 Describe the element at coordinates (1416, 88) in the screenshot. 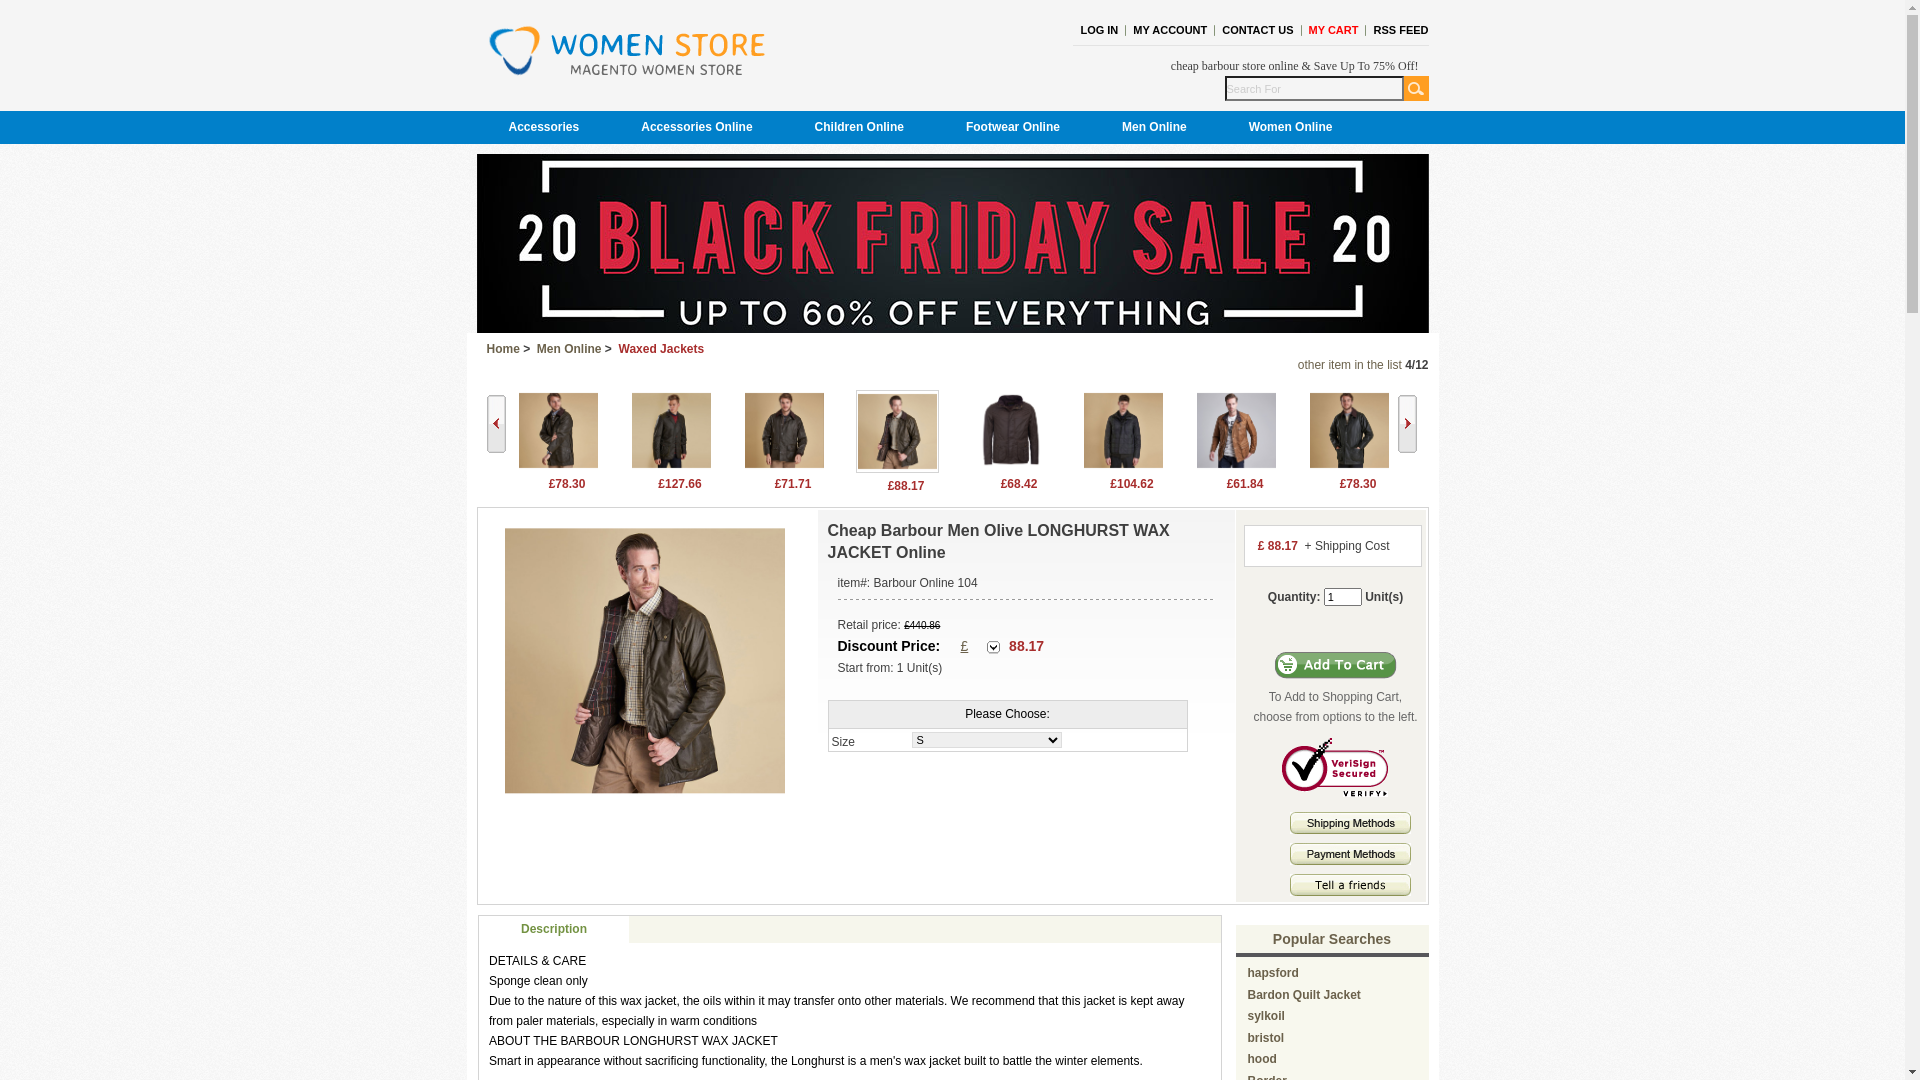

I see `GO` at that location.